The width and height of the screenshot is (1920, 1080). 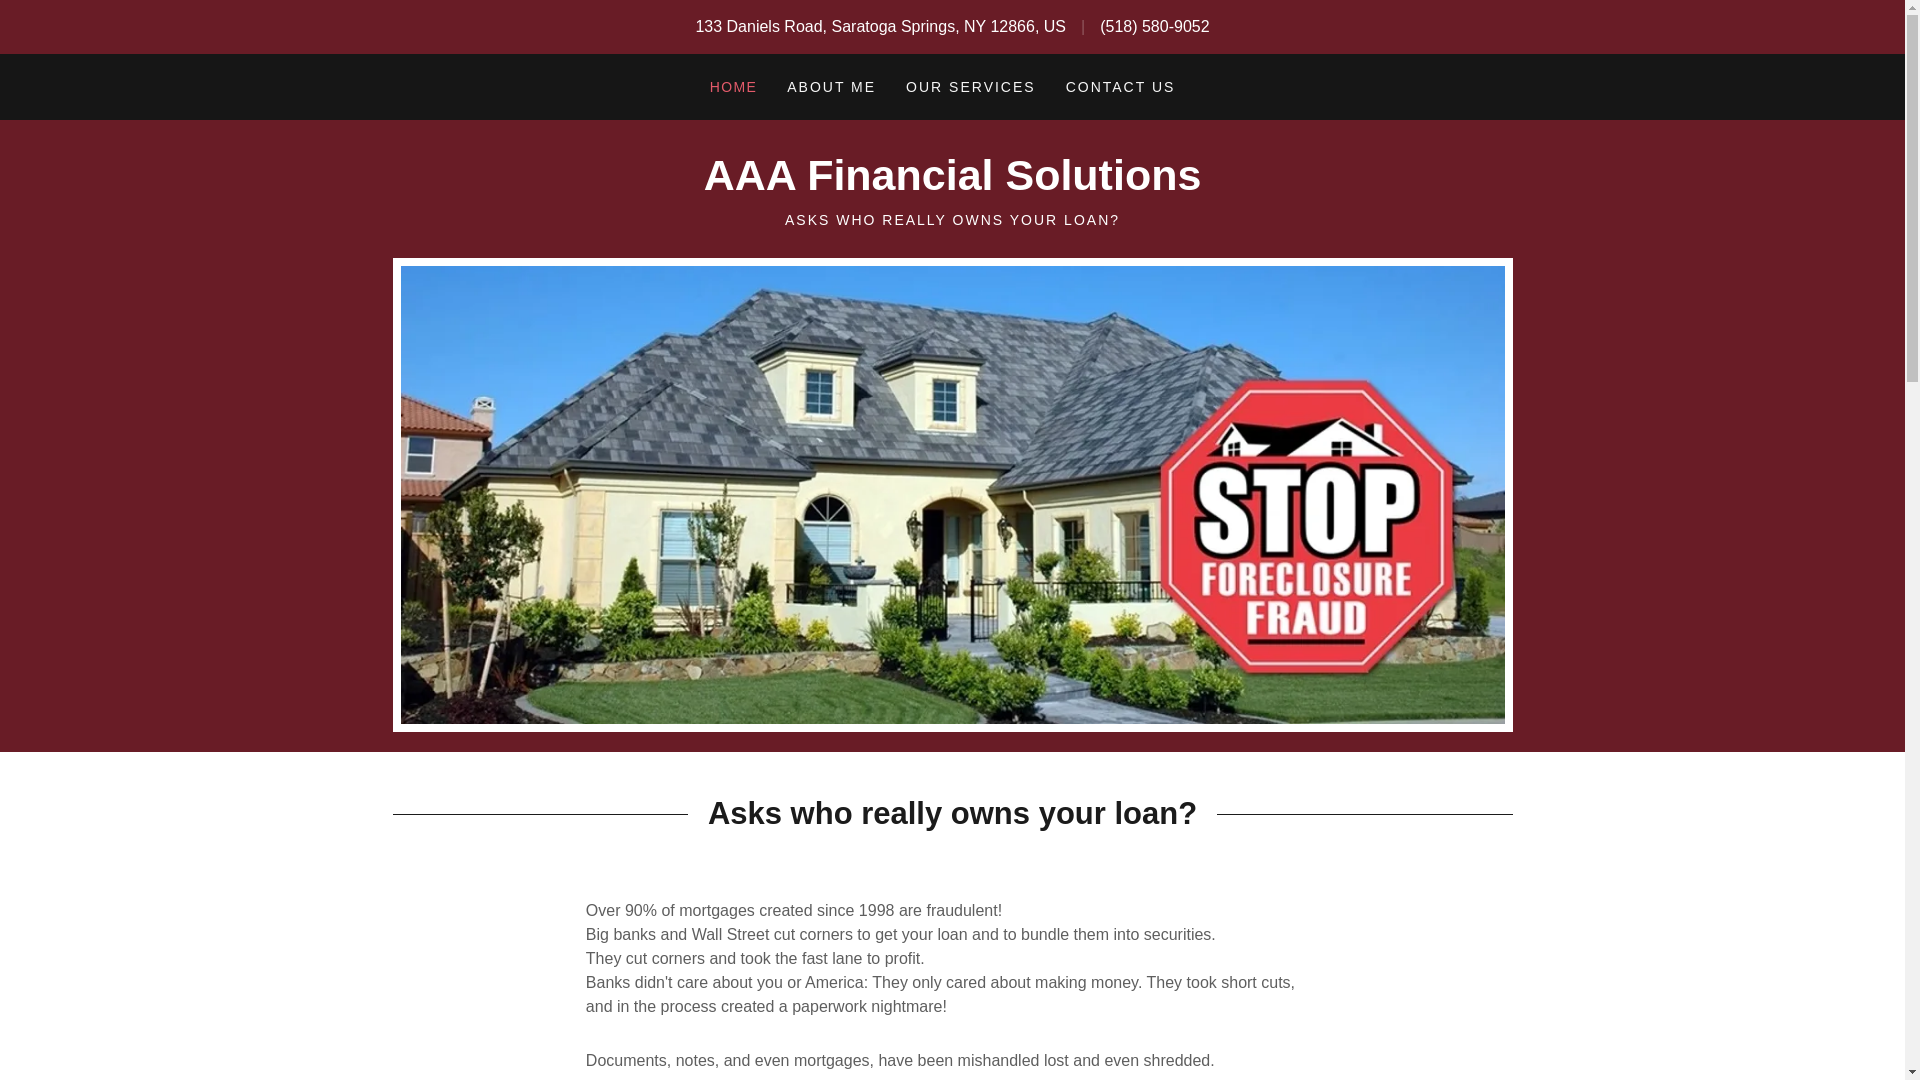 What do you see at coordinates (1120, 87) in the screenshot?
I see `CONTACT US` at bounding box center [1120, 87].